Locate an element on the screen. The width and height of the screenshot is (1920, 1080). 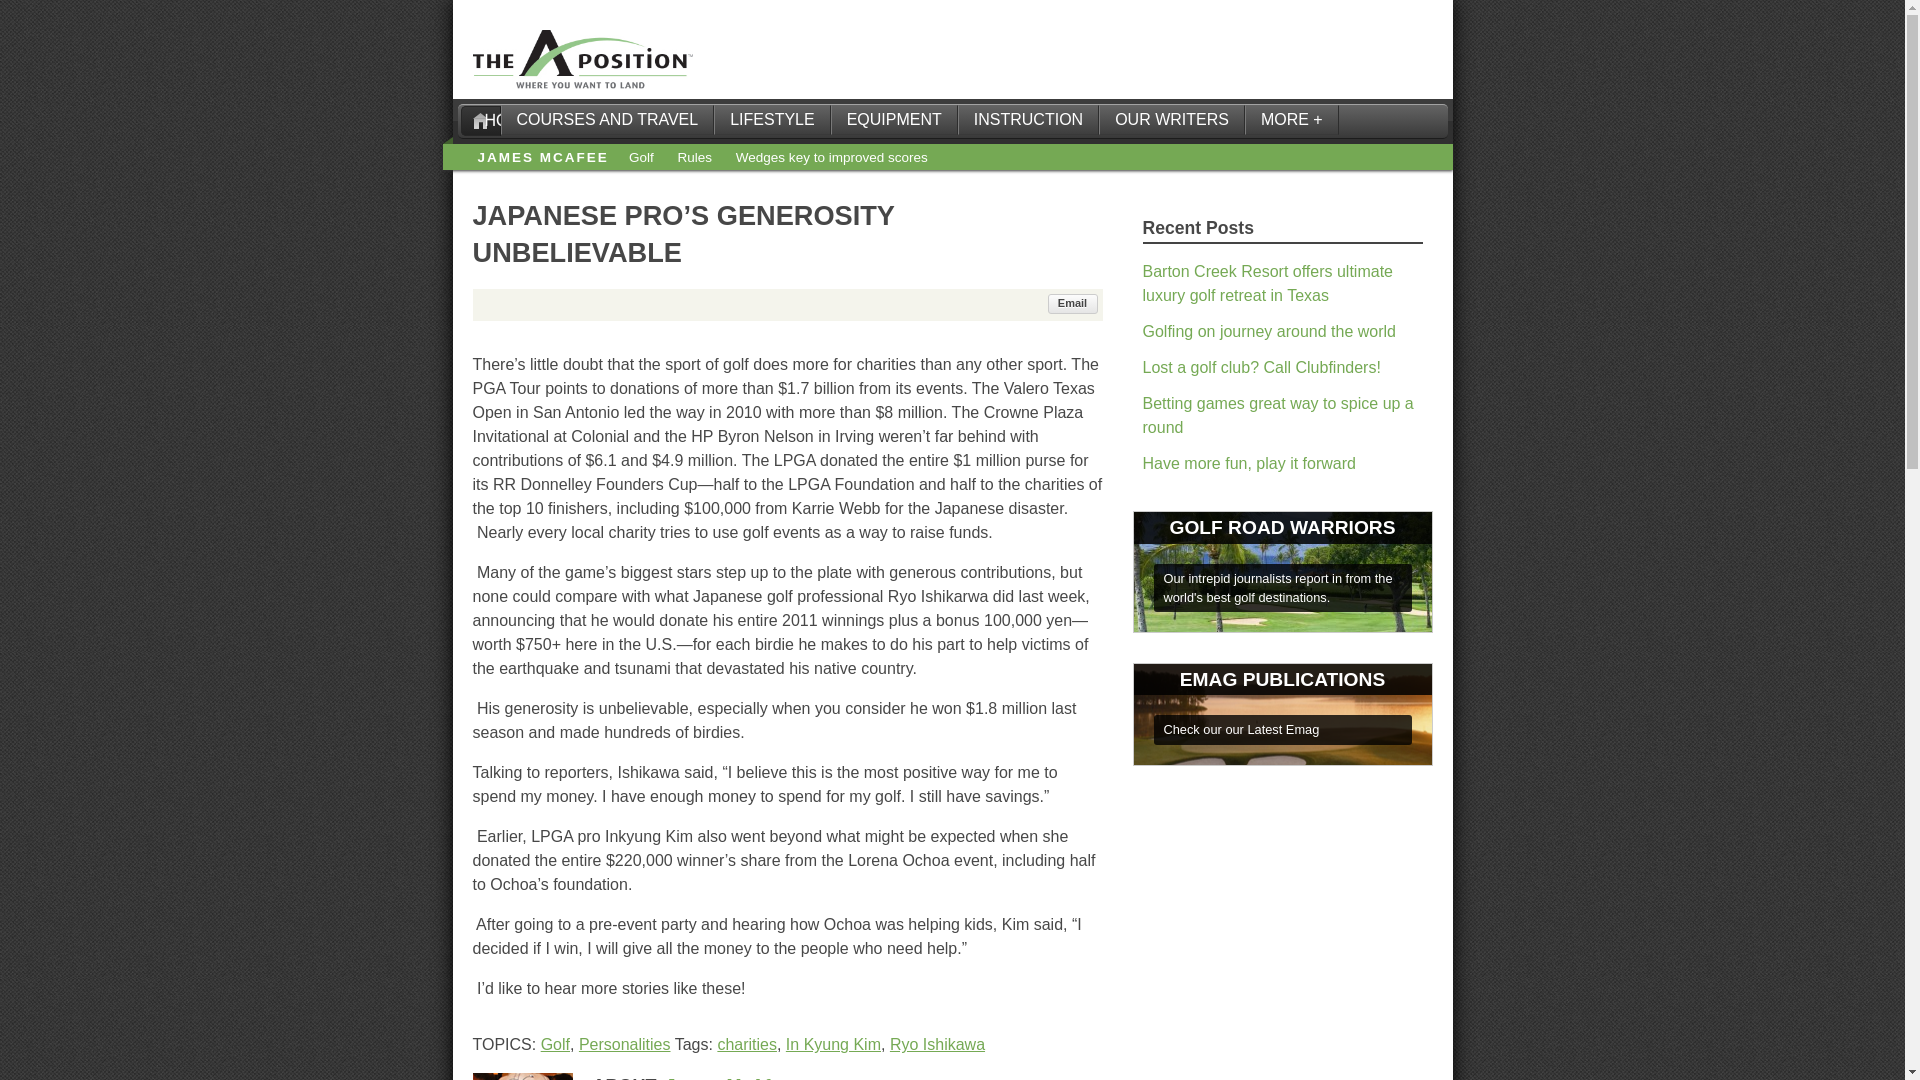
Betting games great way to spice up a round is located at coordinates (1278, 416).